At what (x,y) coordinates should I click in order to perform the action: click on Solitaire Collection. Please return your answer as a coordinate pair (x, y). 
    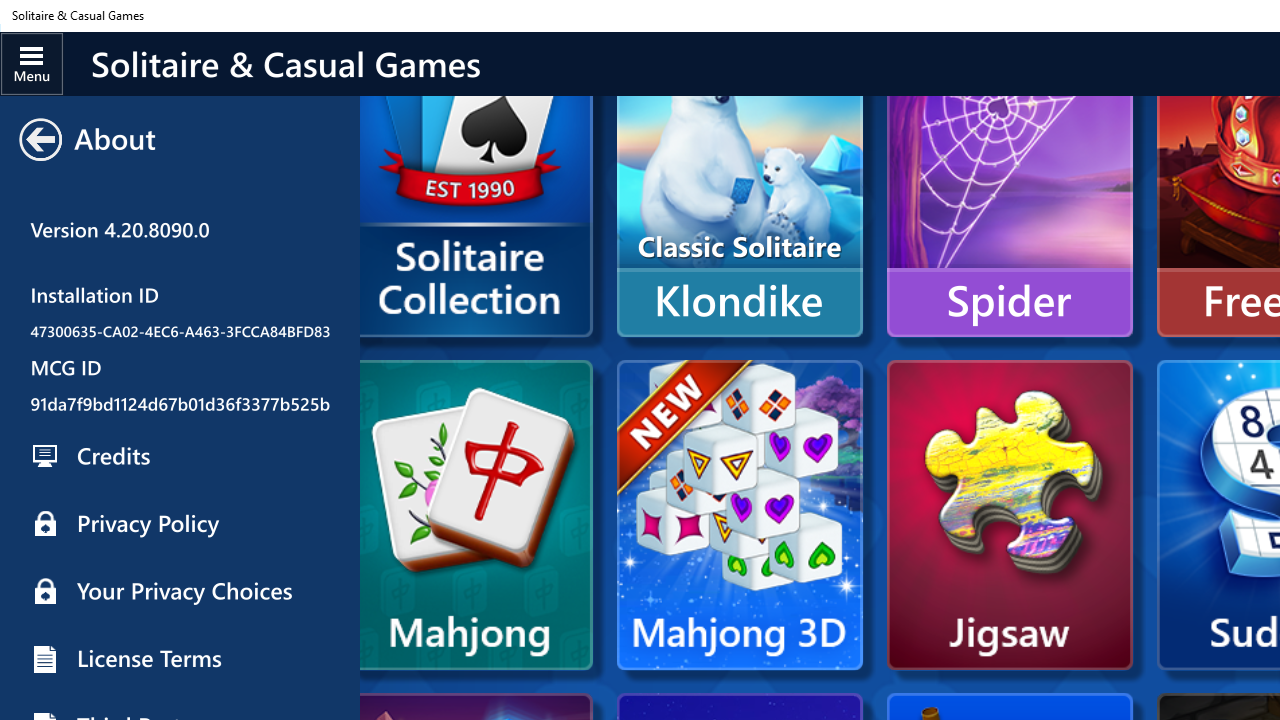
    Looking at the image, I should click on (180, 192).